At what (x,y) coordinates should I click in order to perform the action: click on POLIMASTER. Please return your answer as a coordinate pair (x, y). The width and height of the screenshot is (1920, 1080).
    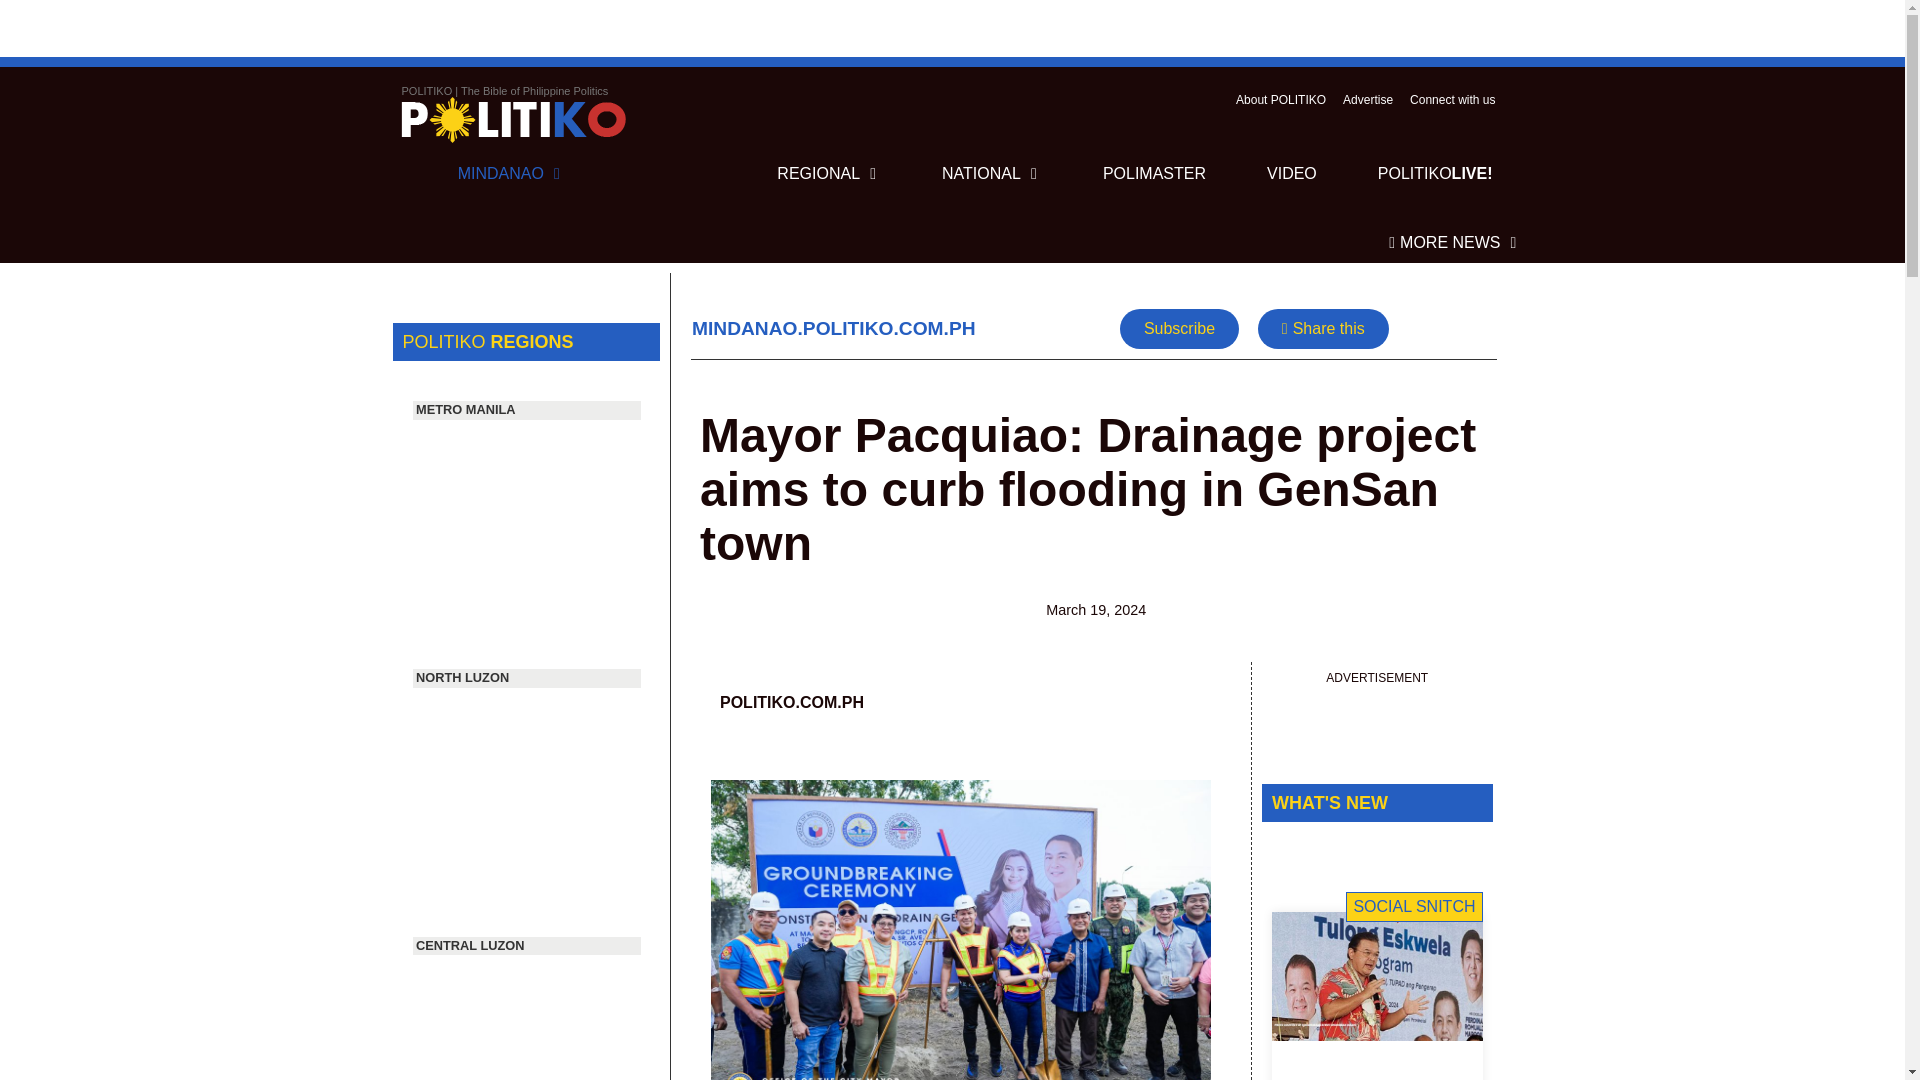
    Looking at the image, I should click on (1154, 174).